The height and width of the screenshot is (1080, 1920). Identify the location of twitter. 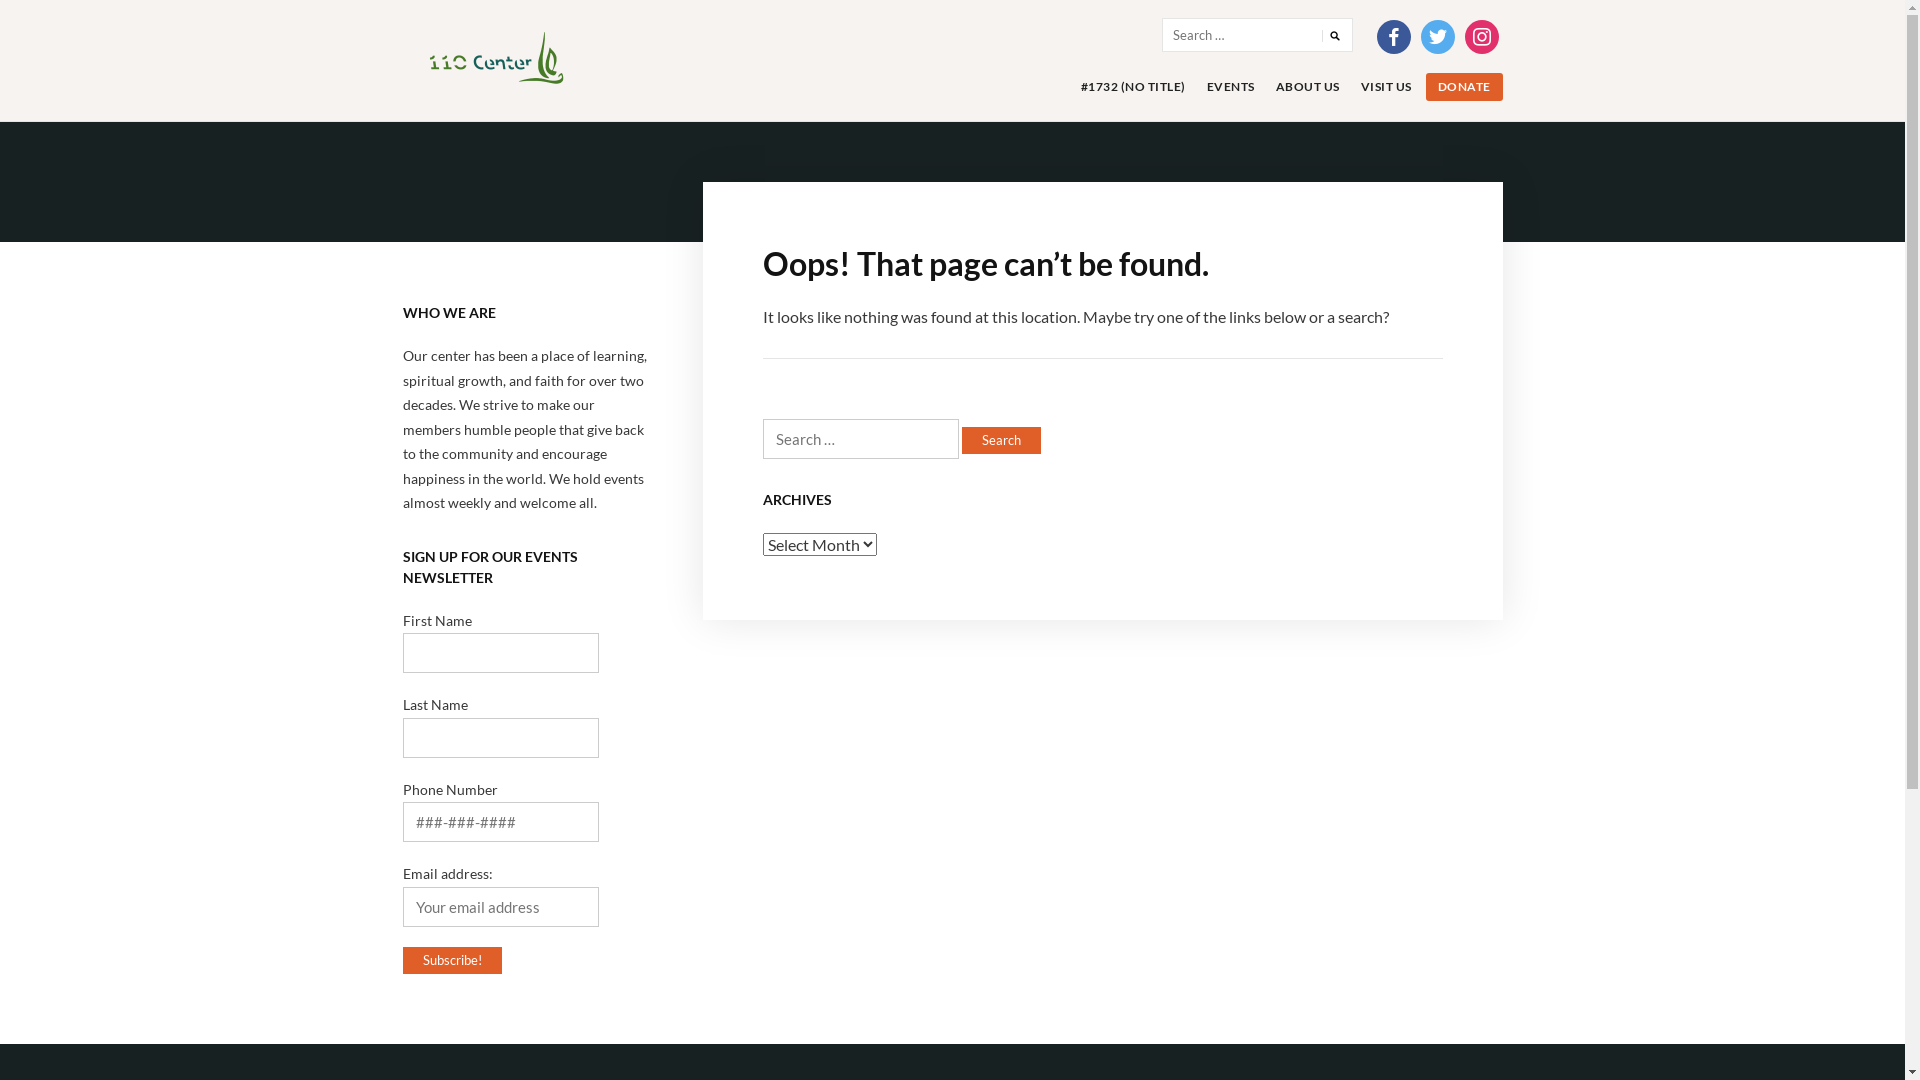
(1437, 36).